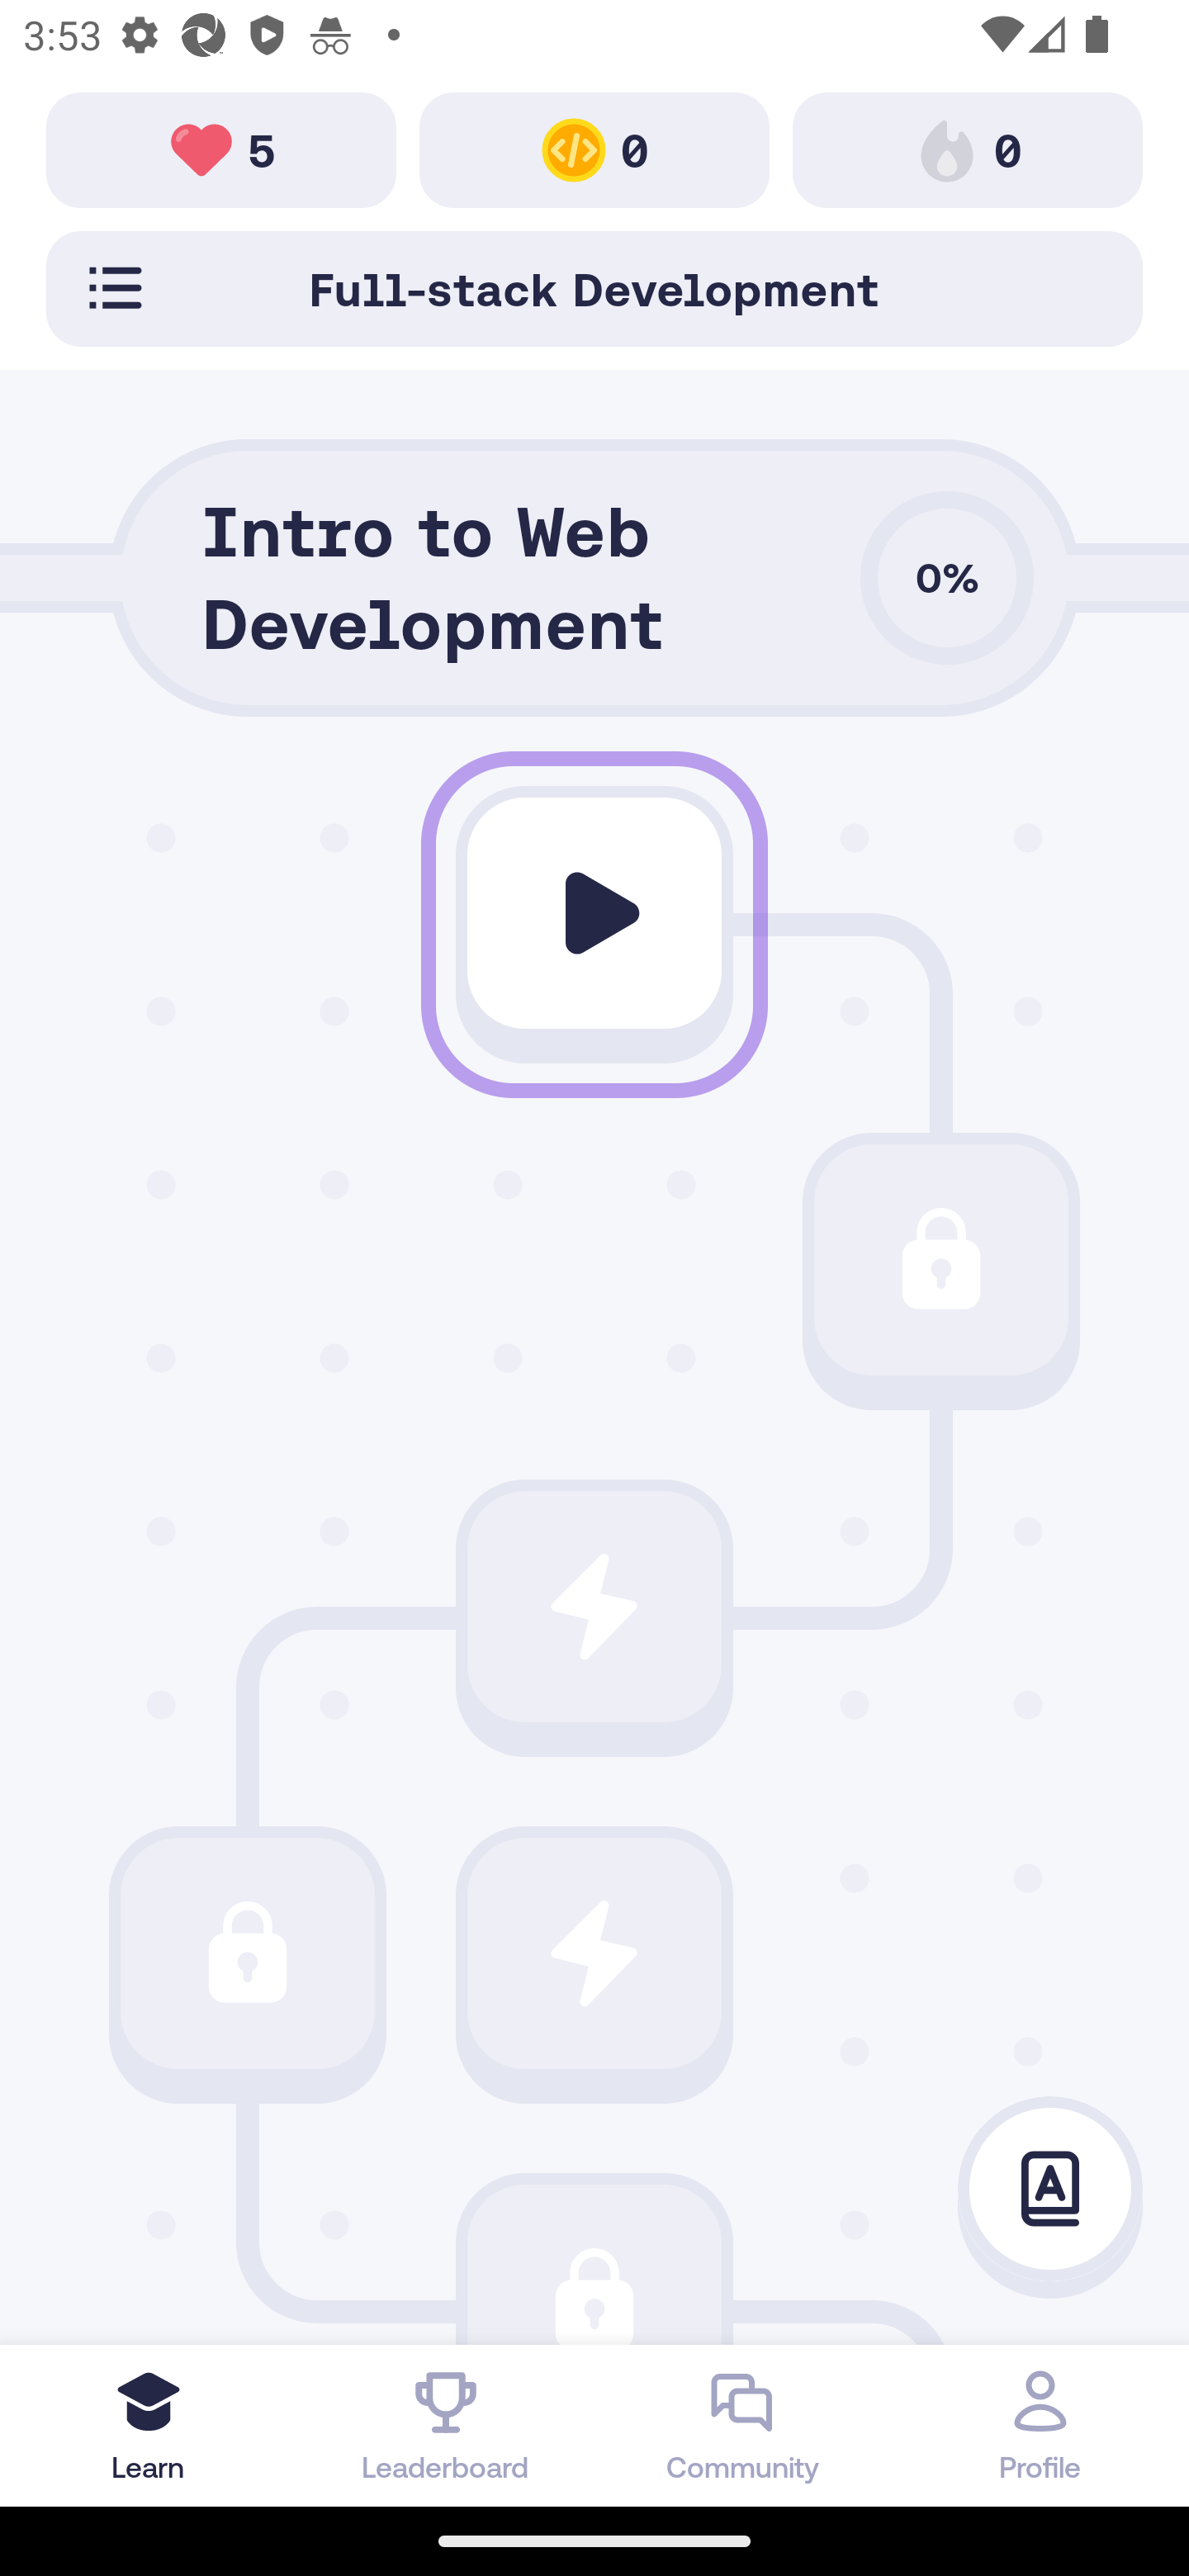 Image resolution: width=1189 pixels, height=2576 pixels. What do you see at coordinates (594, 288) in the screenshot?
I see `Path Toolbar Selector Full-stack Development` at bounding box center [594, 288].